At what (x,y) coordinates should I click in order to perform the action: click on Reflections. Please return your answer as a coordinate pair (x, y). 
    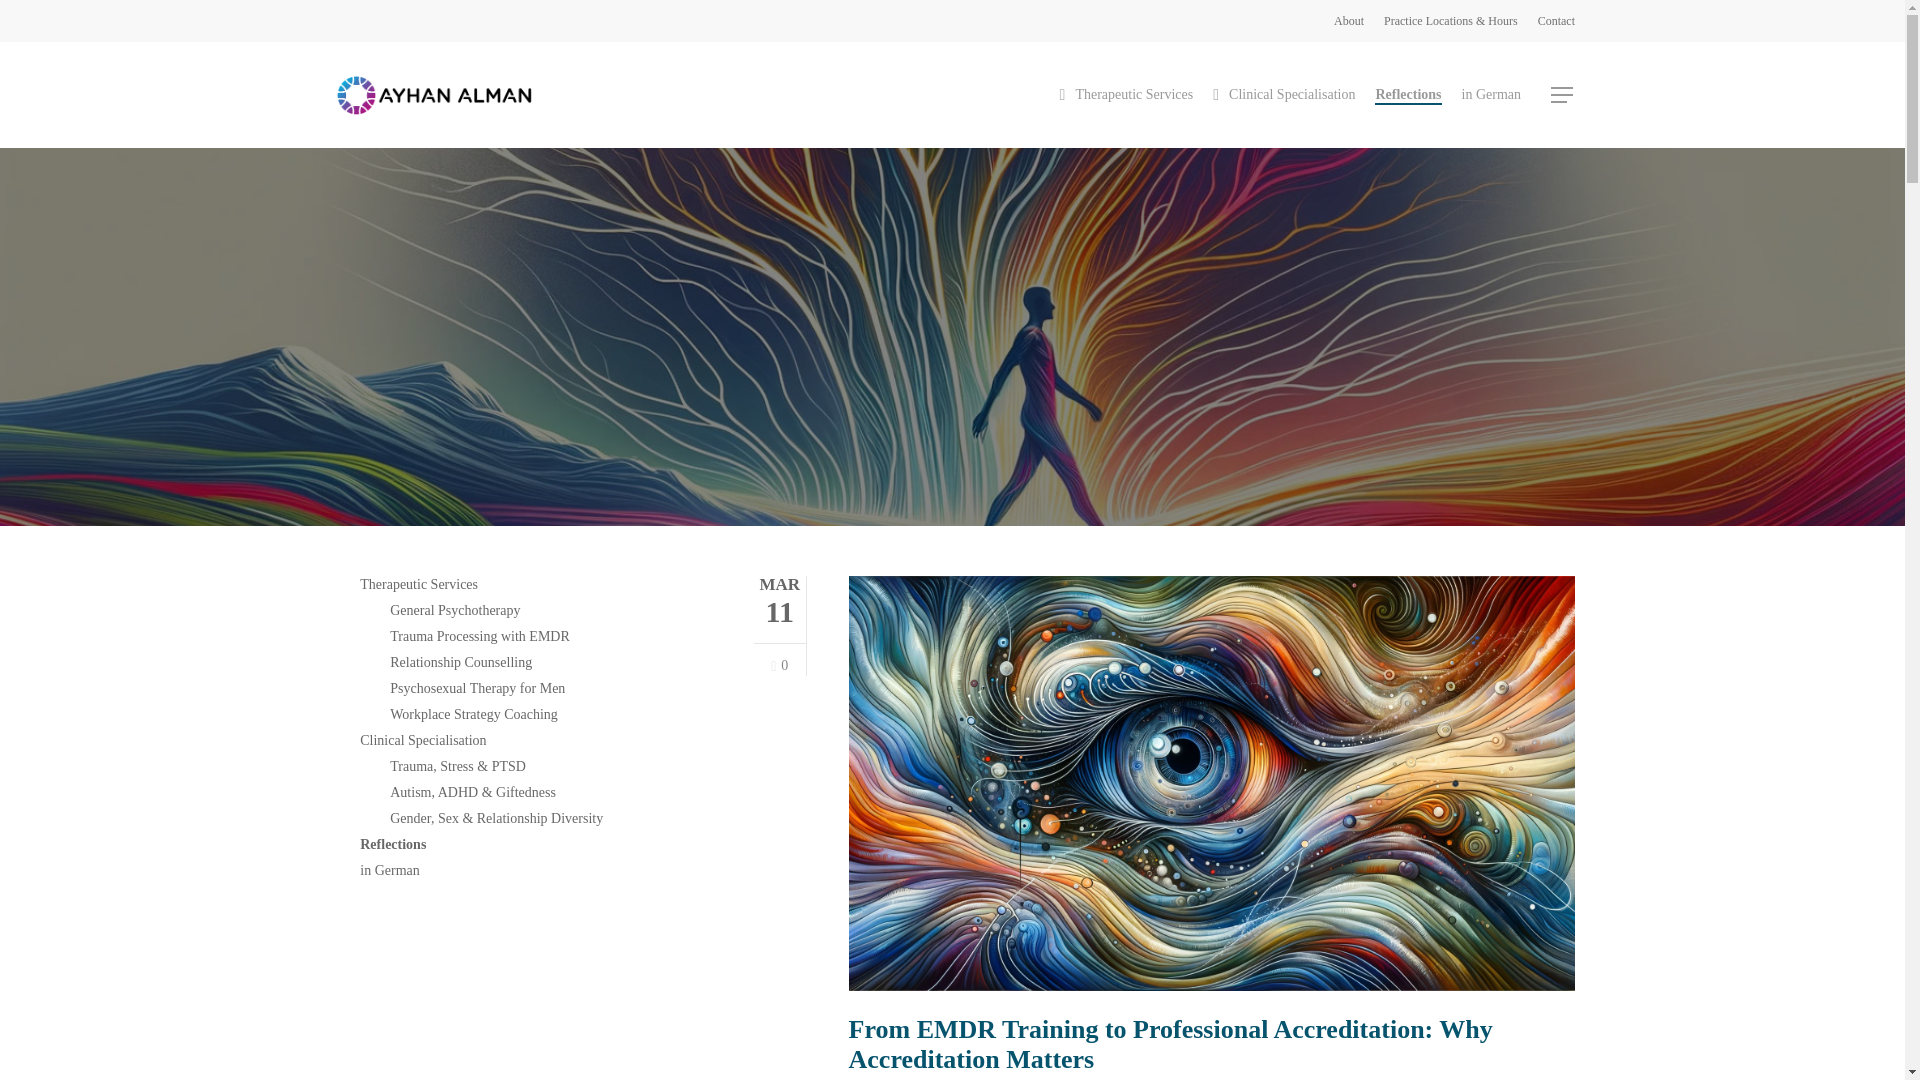
    Looking at the image, I should click on (1408, 94).